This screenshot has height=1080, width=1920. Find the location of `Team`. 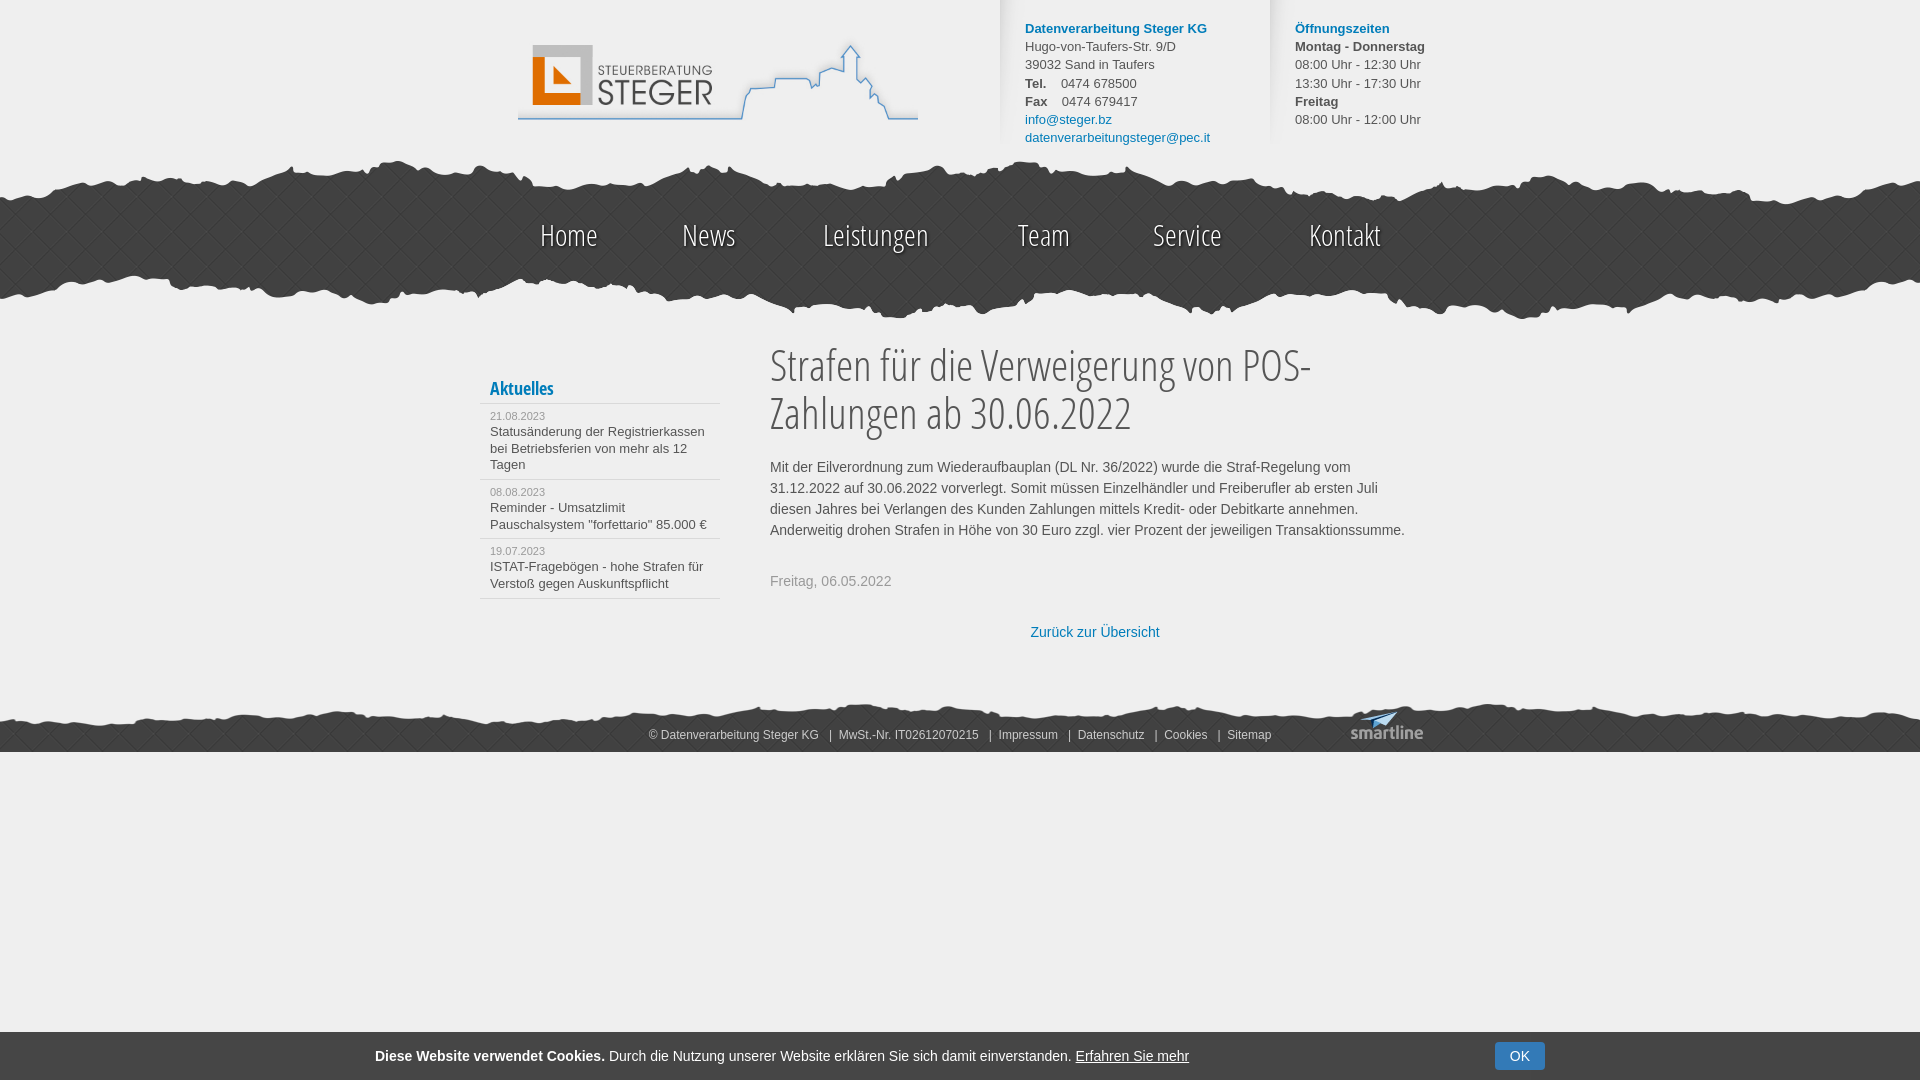

Team is located at coordinates (1044, 235).